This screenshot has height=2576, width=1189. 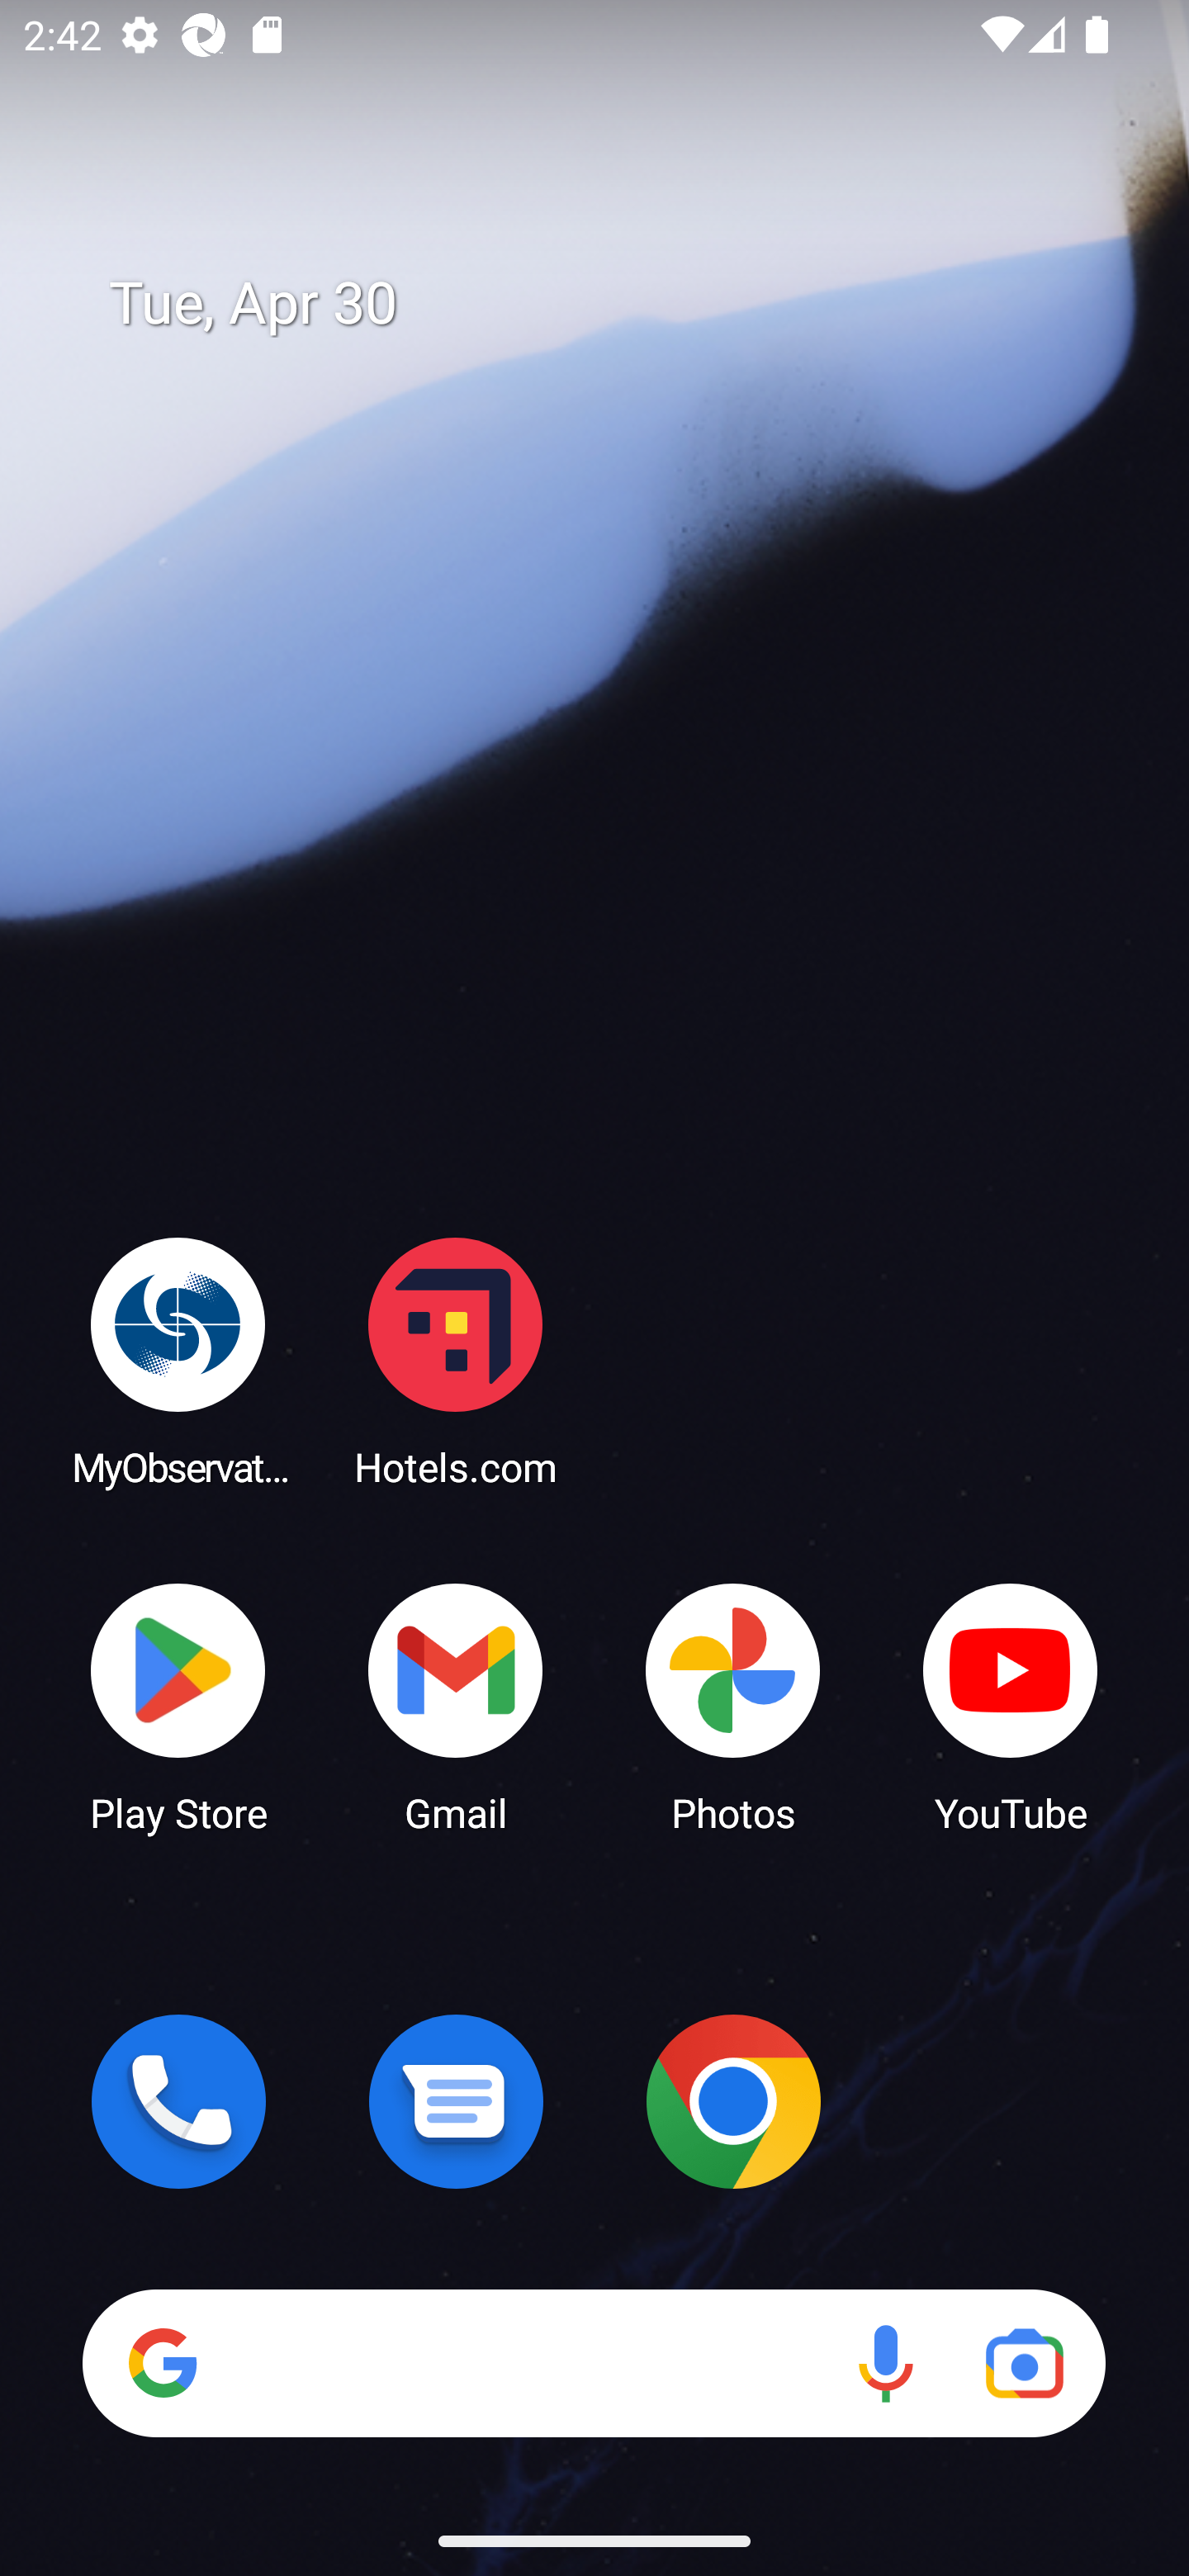 What do you see at coordinates (1024, 2363) in the screenshot?
I see `Google Lens` at bounding box center [1024, 2363].